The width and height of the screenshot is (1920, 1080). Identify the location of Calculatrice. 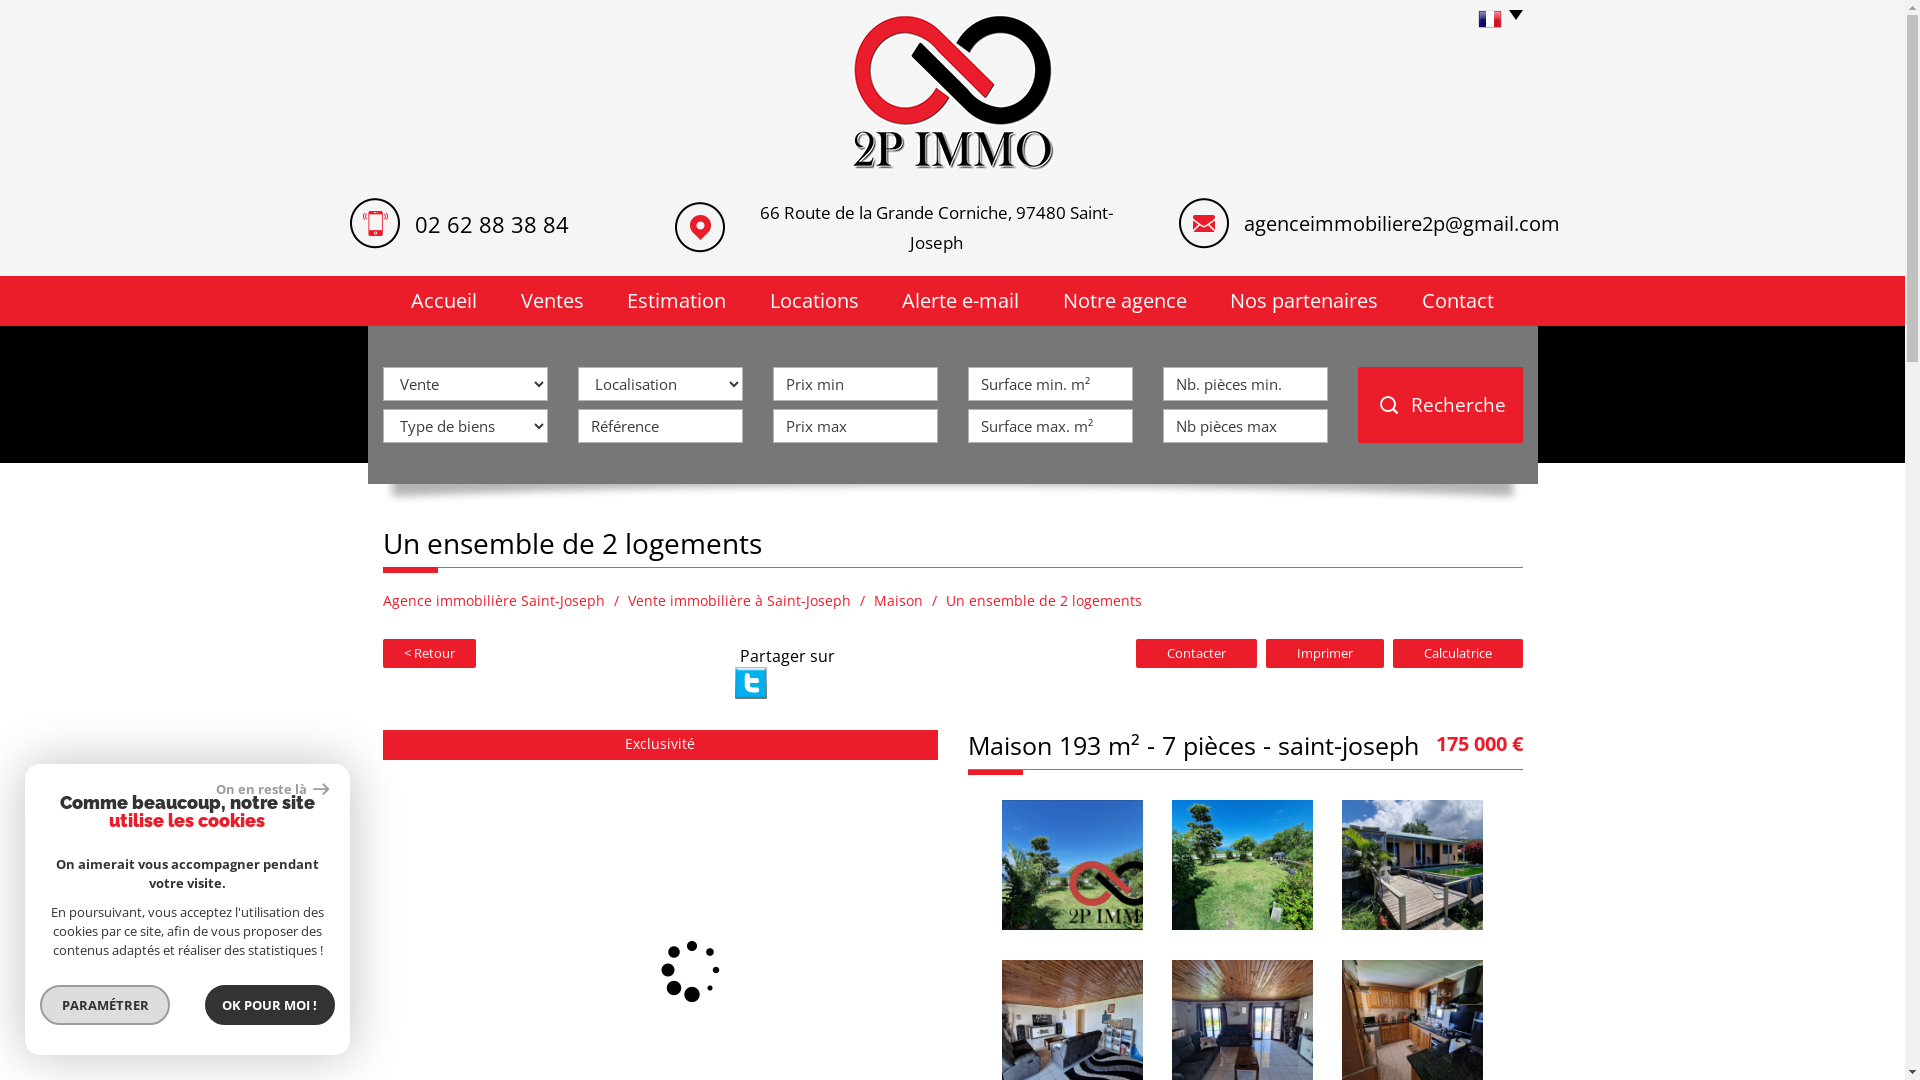
(1457, 654).